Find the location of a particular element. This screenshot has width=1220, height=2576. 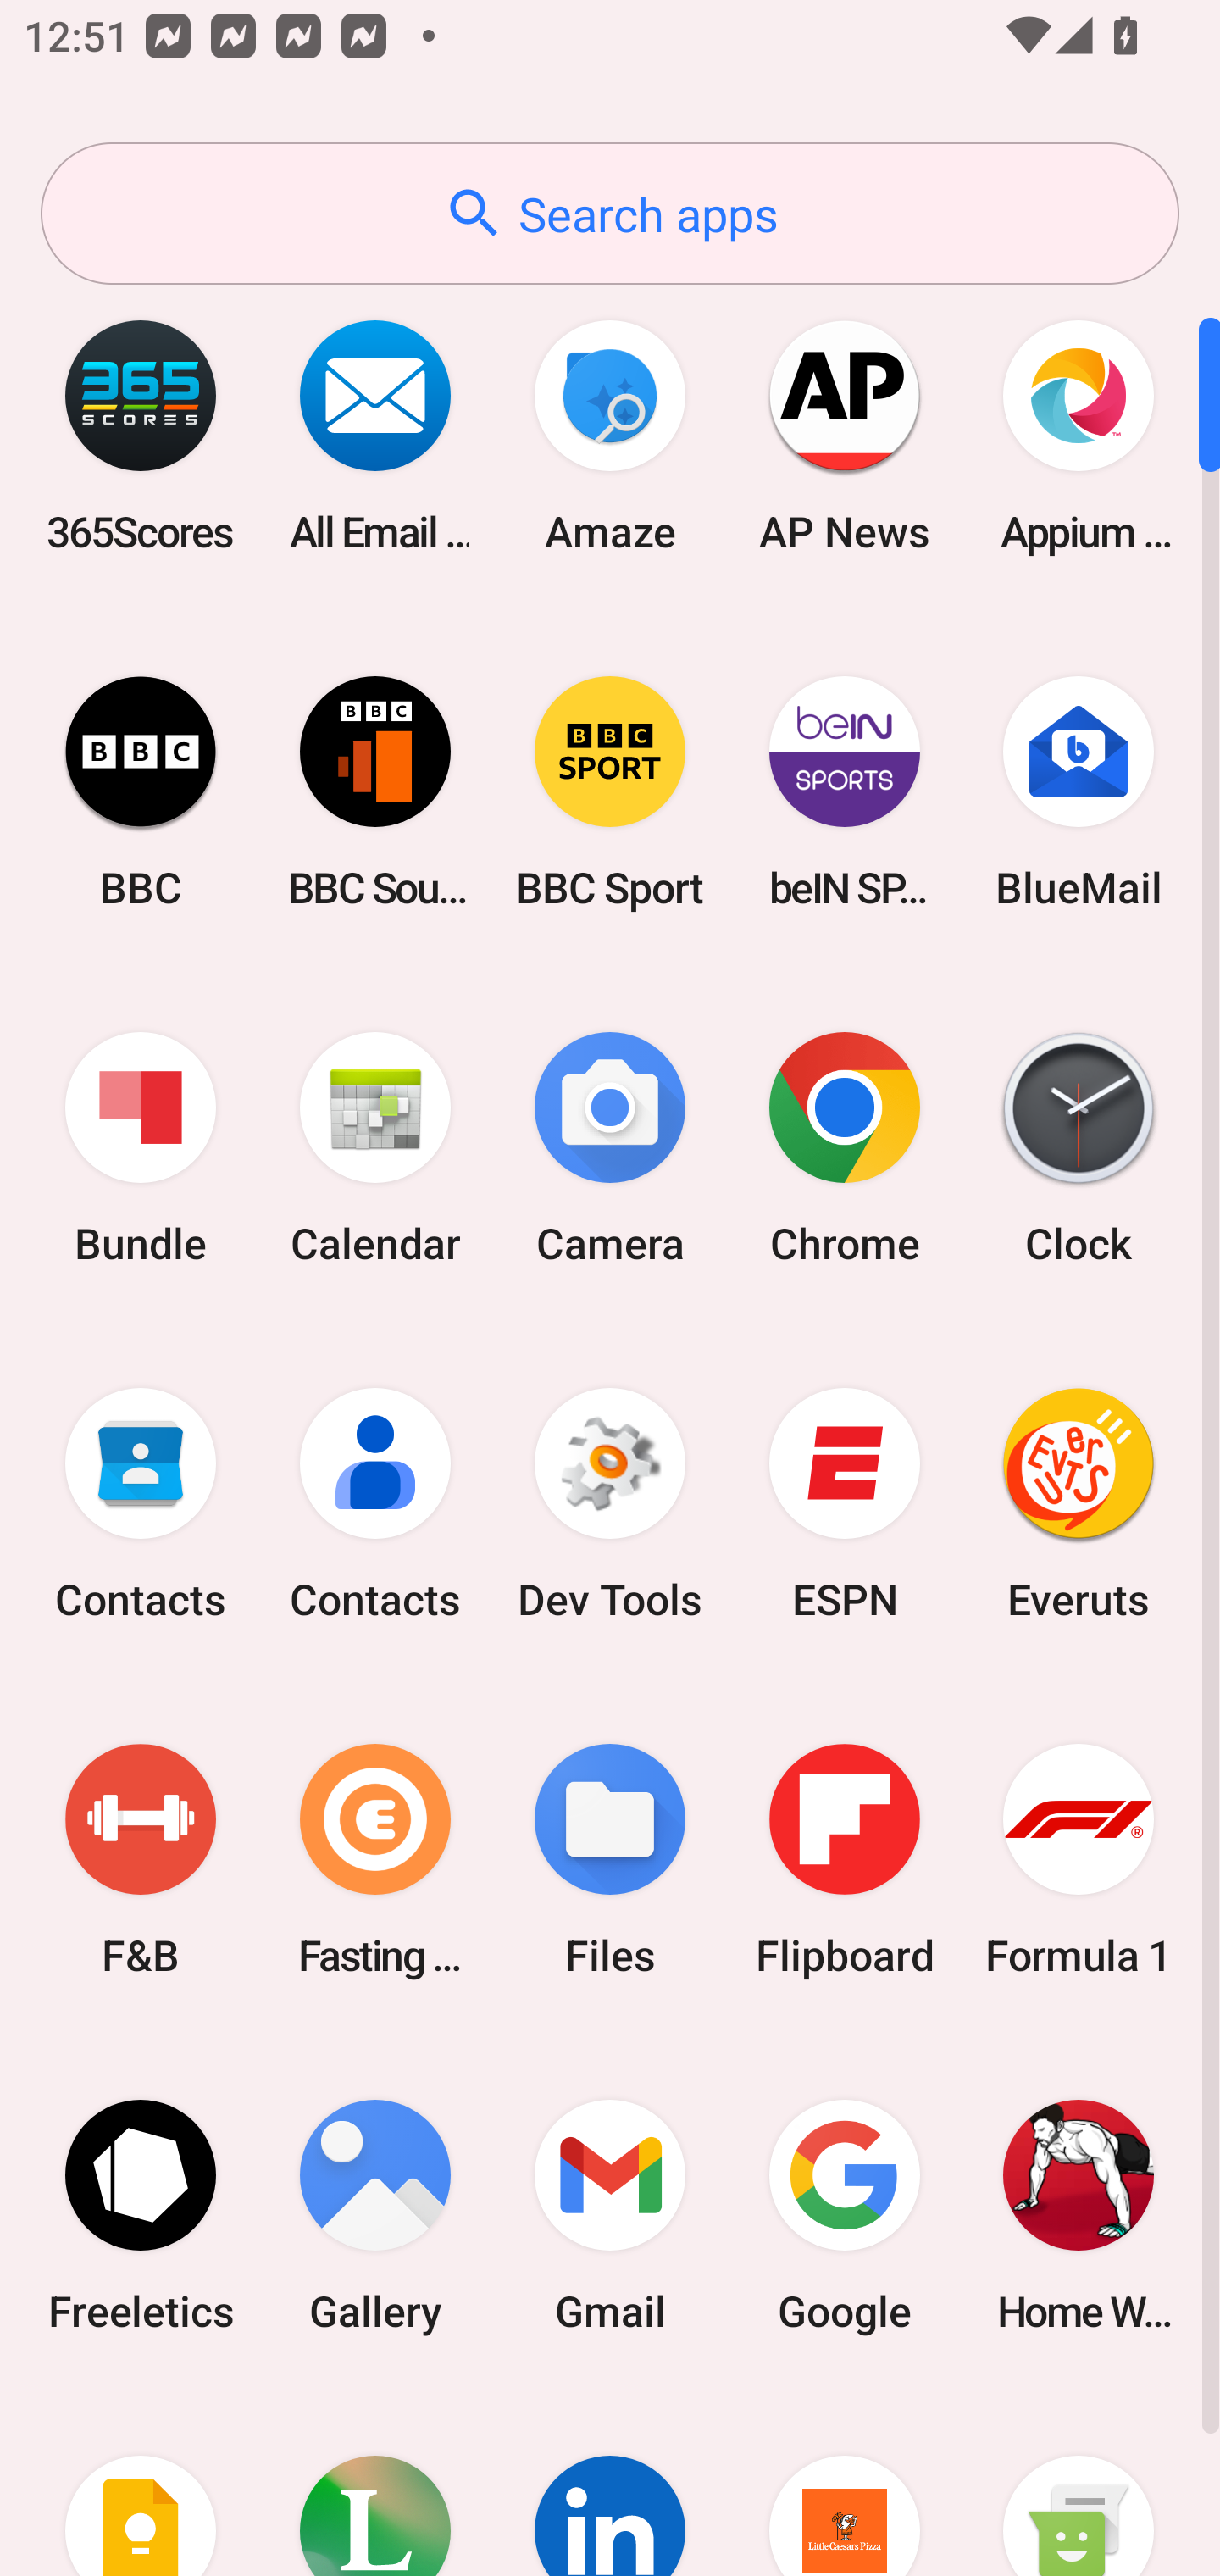

AP News is located at coordinates (844, 436).